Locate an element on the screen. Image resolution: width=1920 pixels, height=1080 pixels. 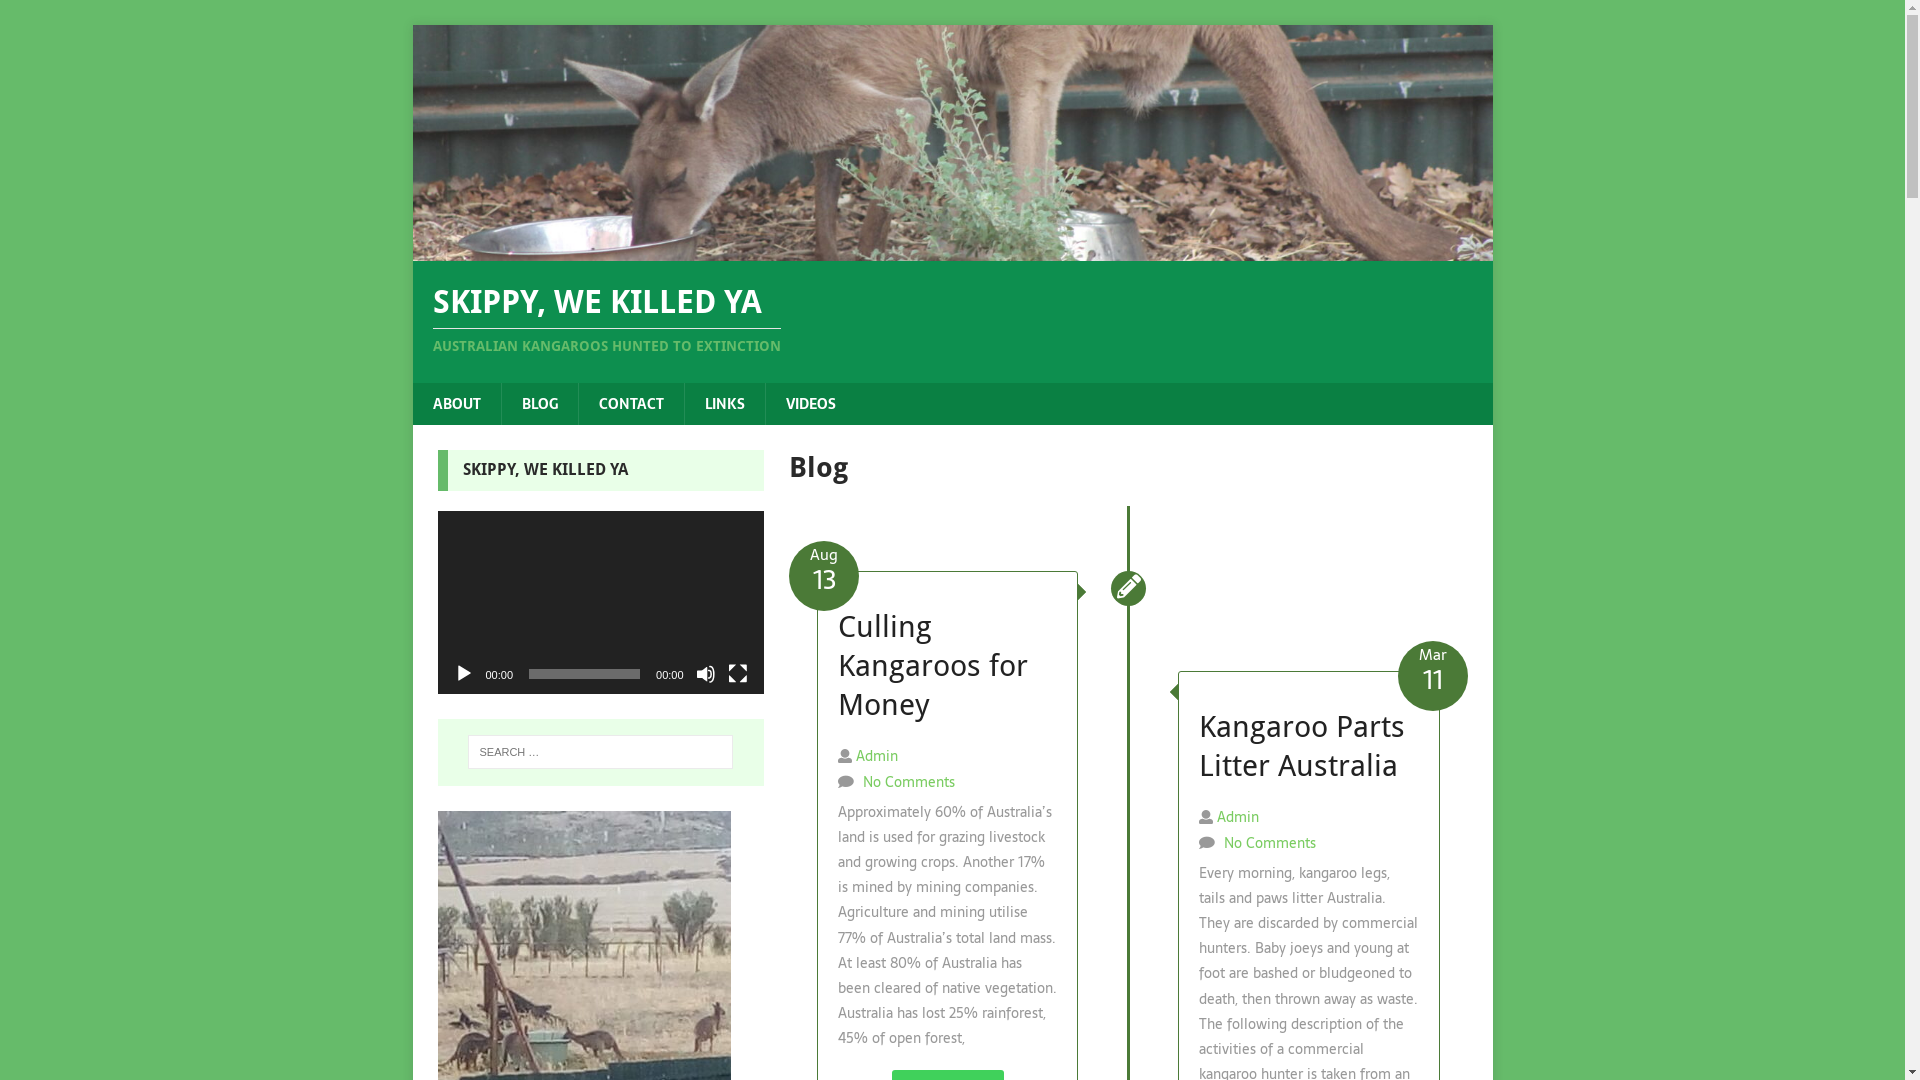
Kangaroo Parts Litter Australia is located at coordinates (1302, 746).